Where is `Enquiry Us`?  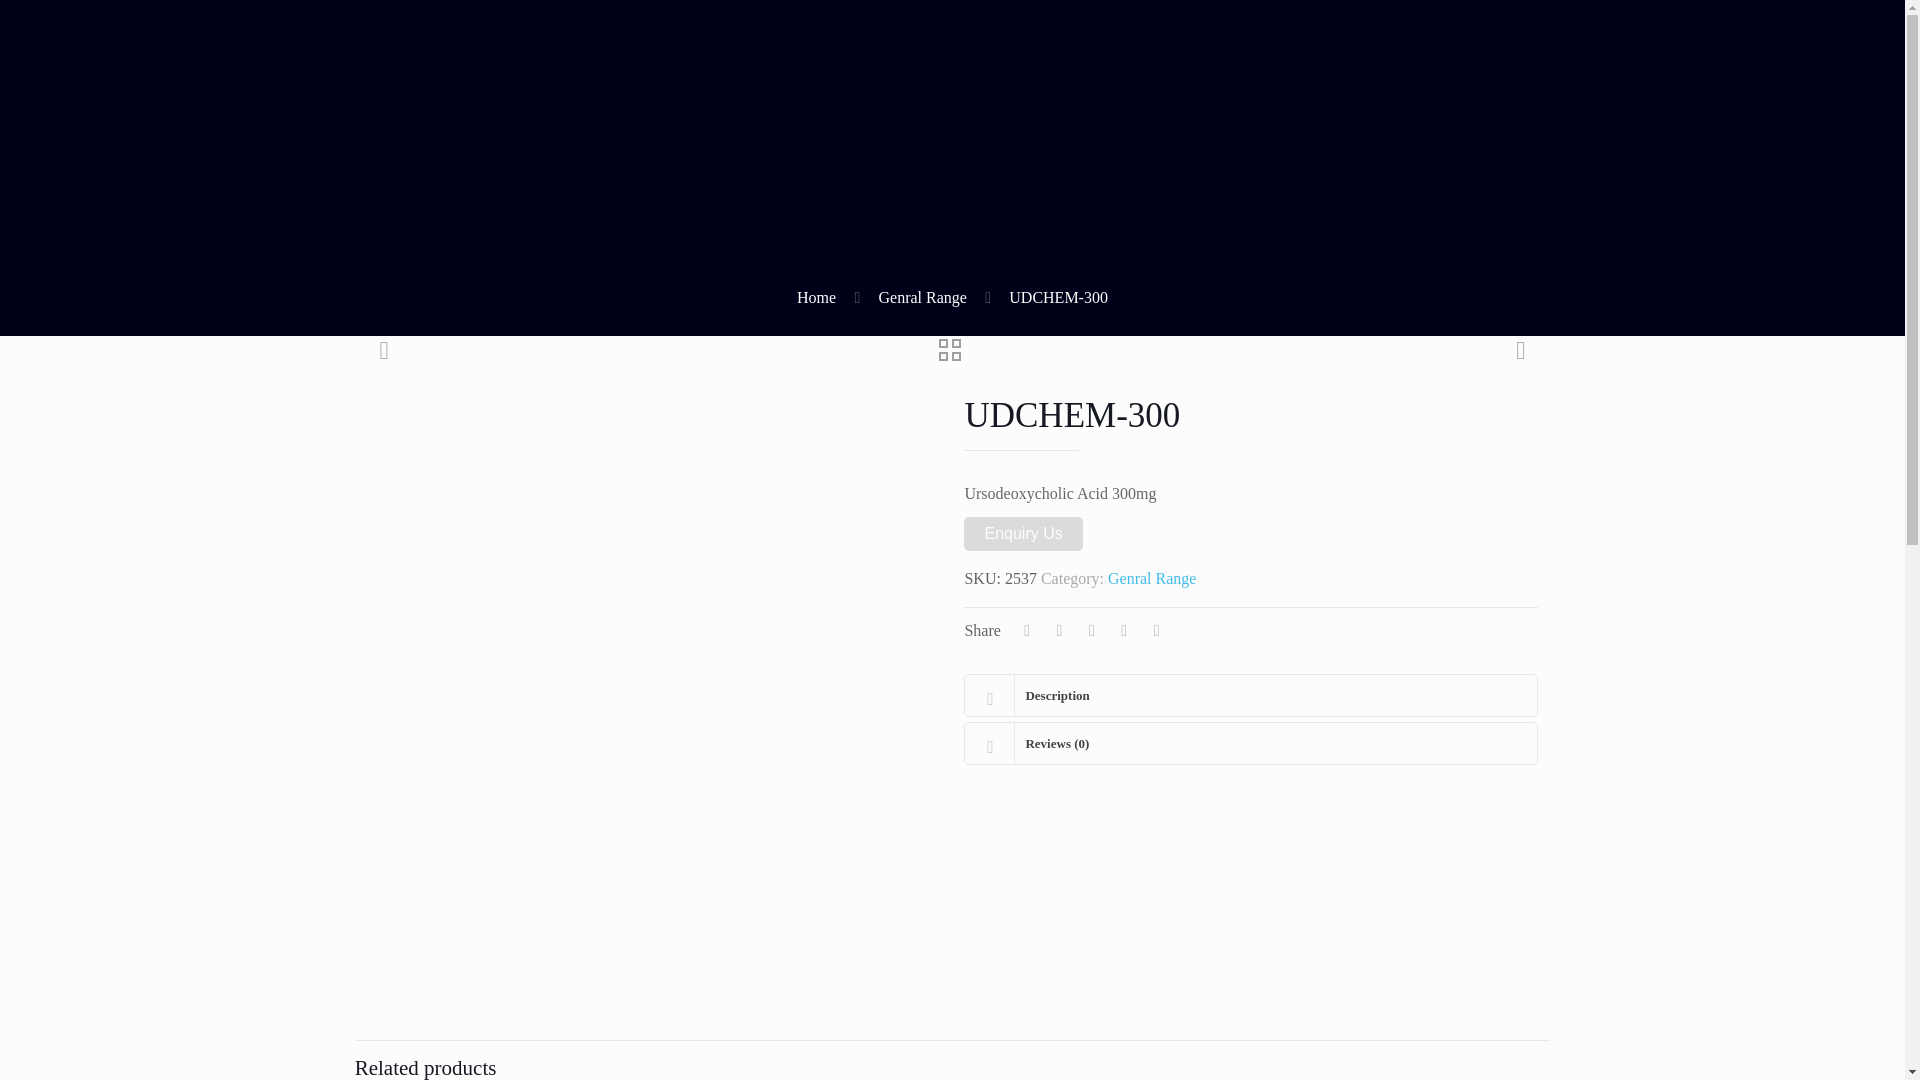 Enquiry Us is located at coordinates (1022, 534).